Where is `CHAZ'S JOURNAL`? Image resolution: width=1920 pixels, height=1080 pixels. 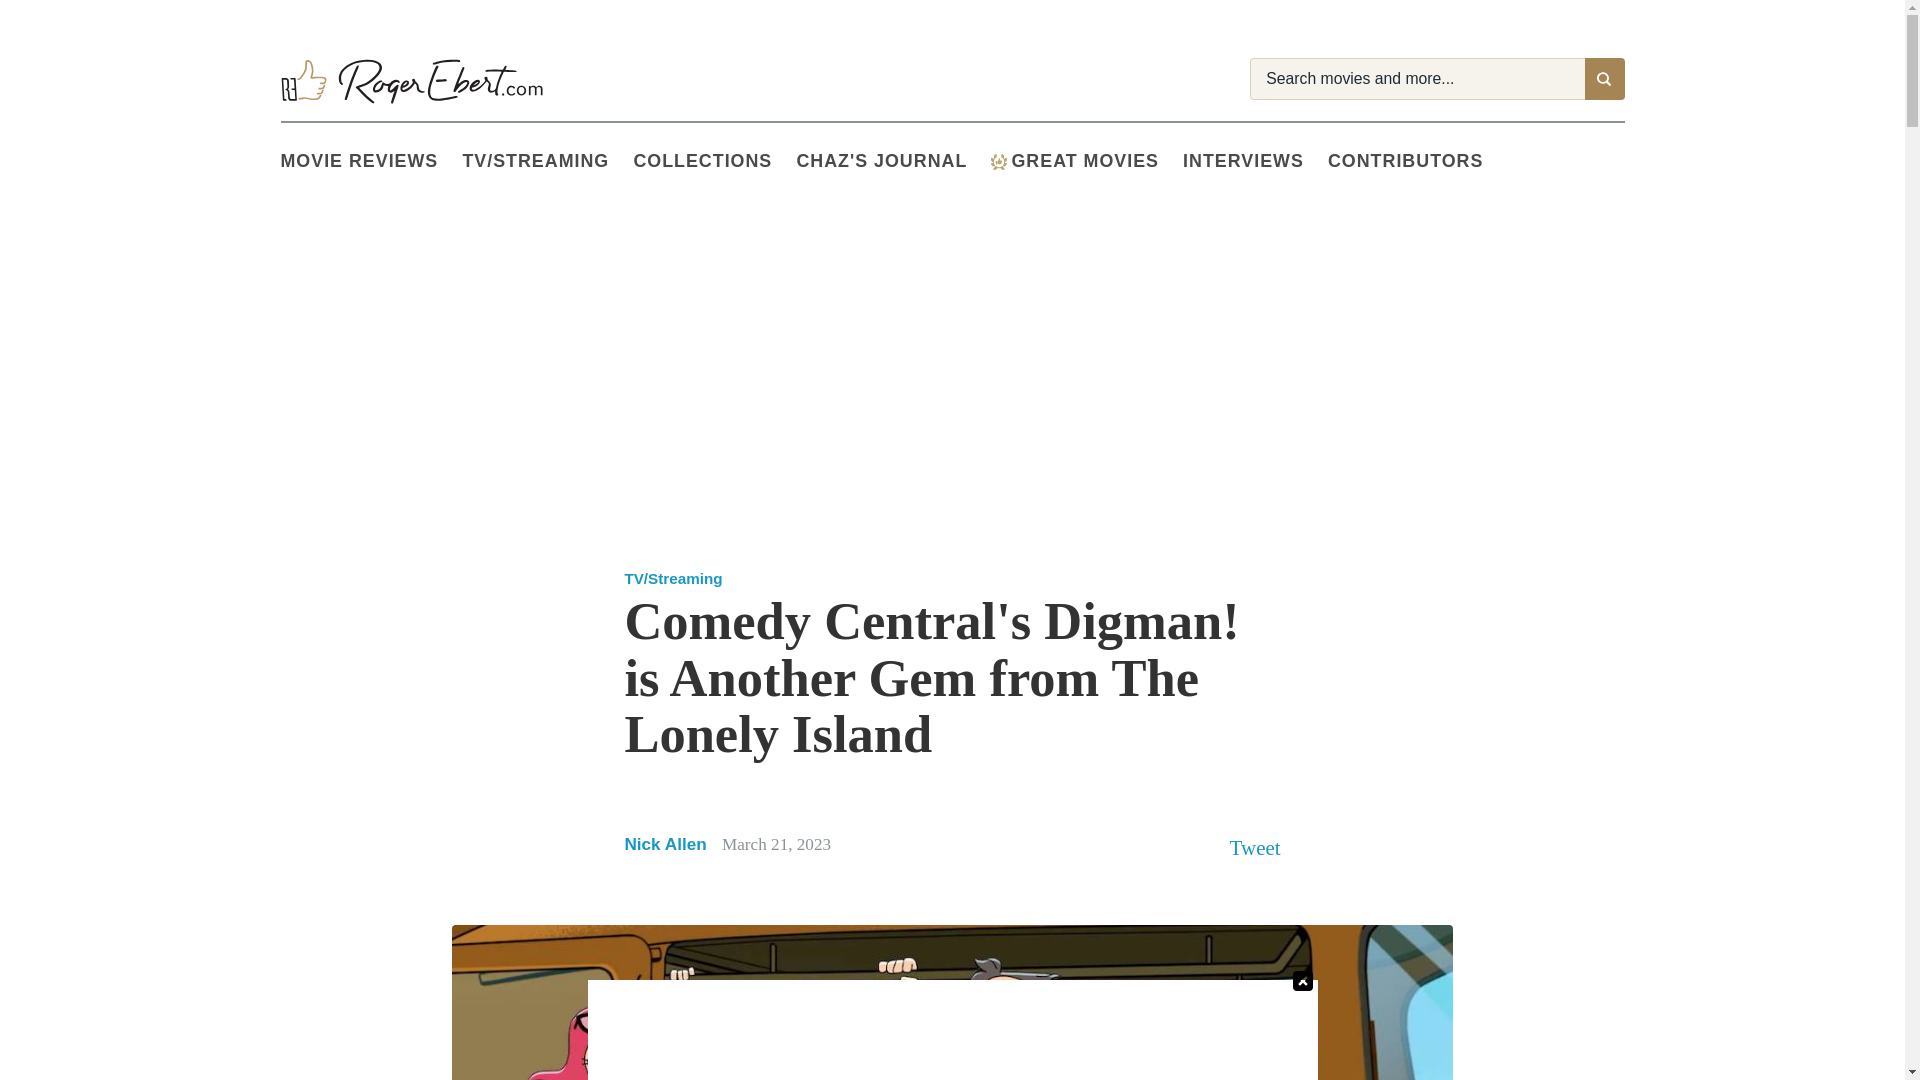
CHAZ'S JOURNAL is located at coordinates (893, 162).